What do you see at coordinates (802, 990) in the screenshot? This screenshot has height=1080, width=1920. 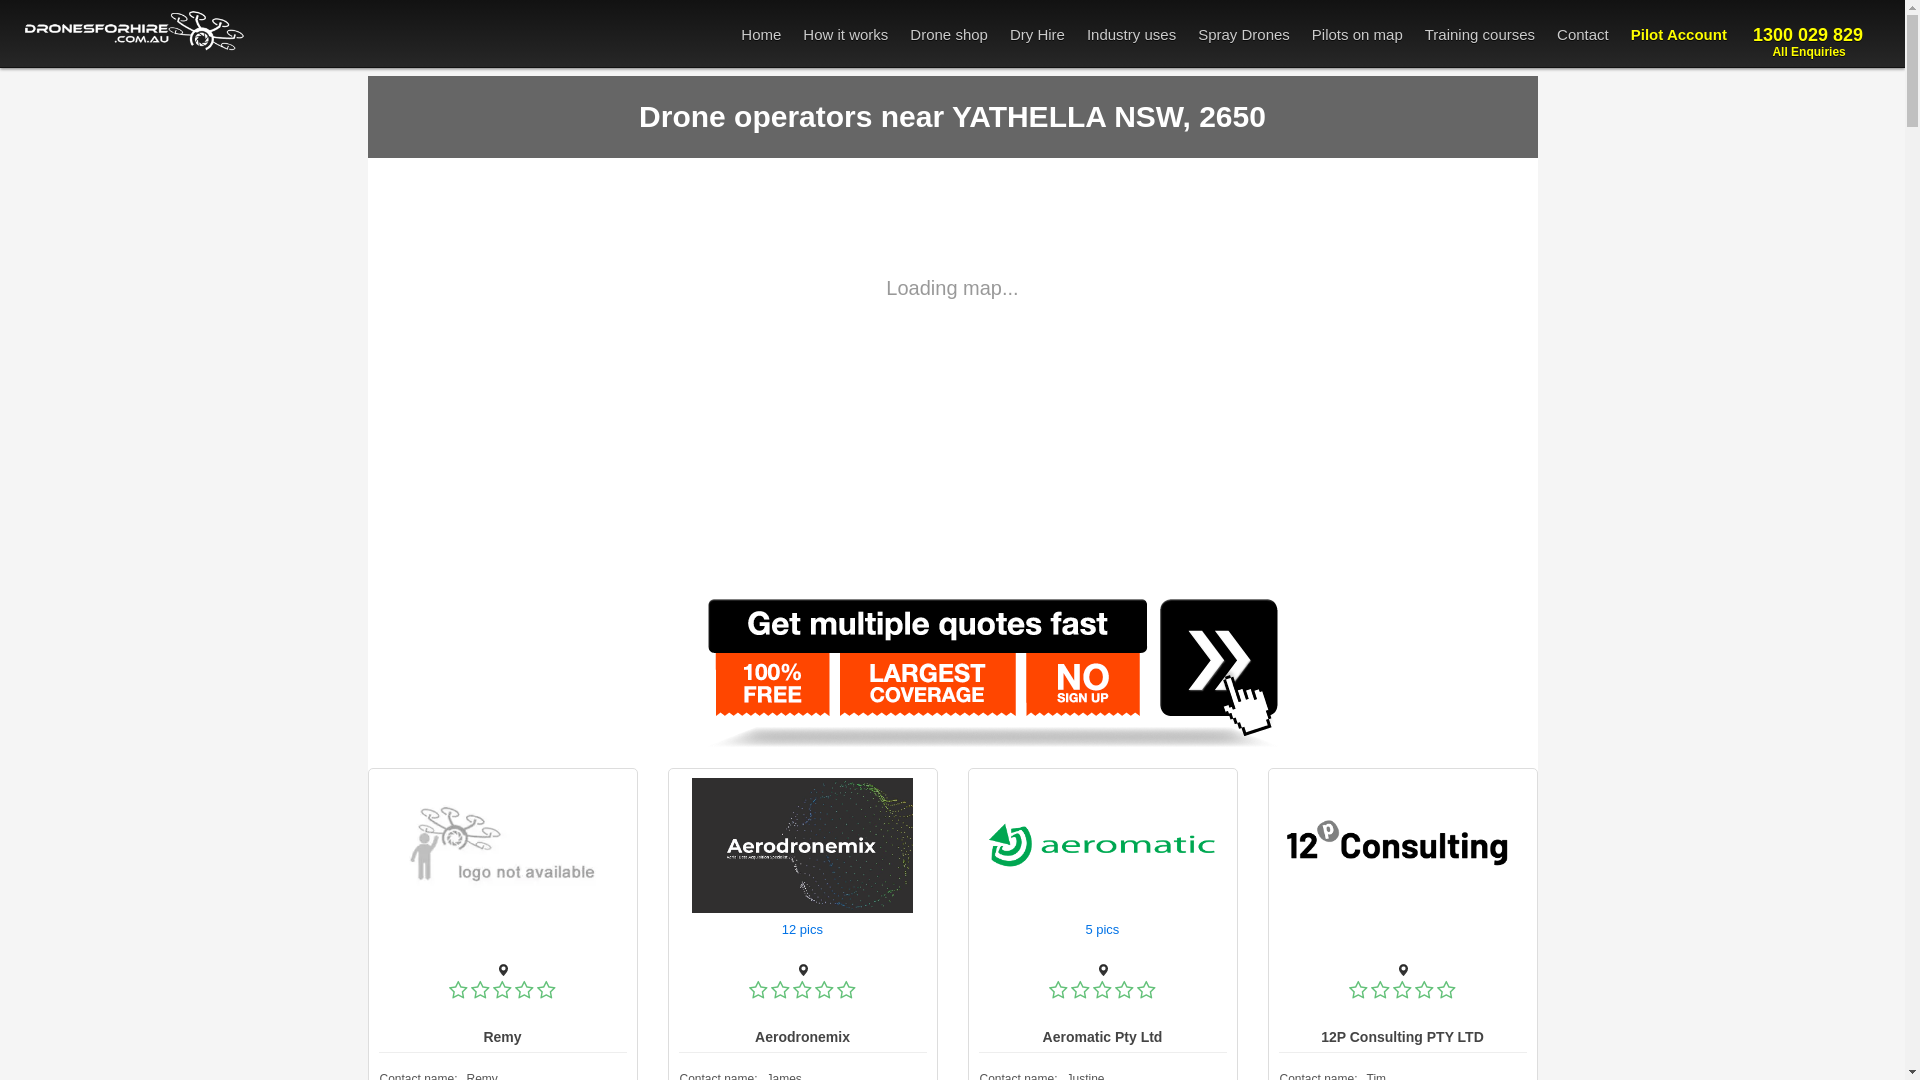 I see `Not rated yet!` at bounding box center [802, 990].